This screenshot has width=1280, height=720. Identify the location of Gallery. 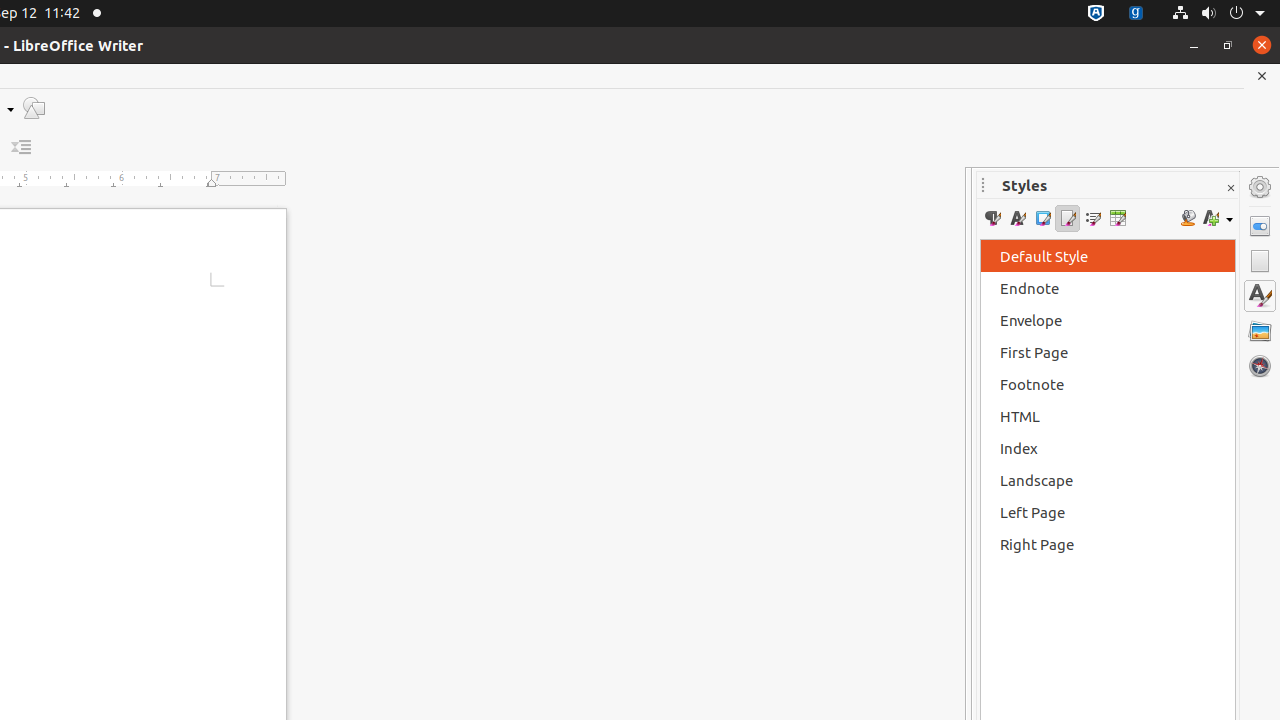
(1260, 331).